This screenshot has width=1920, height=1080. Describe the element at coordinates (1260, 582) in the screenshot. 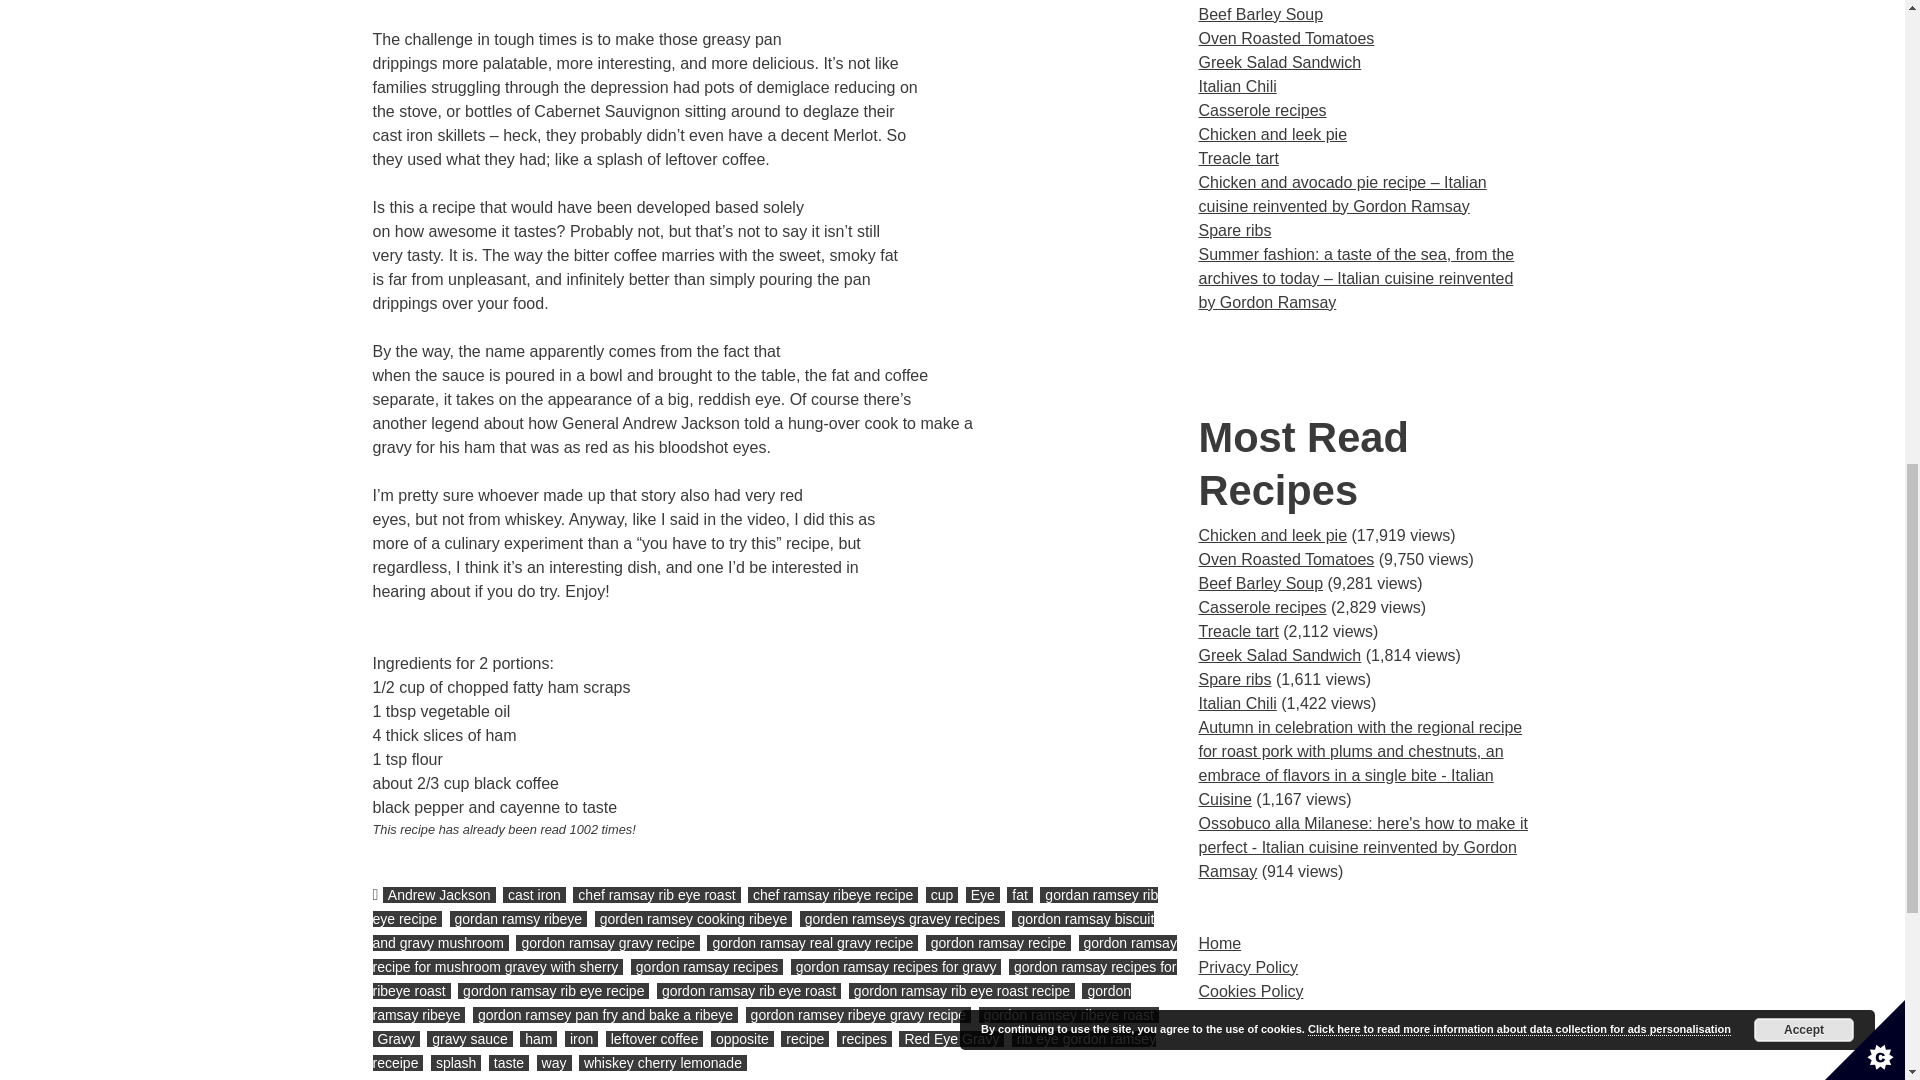

I see `Beef Barley Soup` at that location.